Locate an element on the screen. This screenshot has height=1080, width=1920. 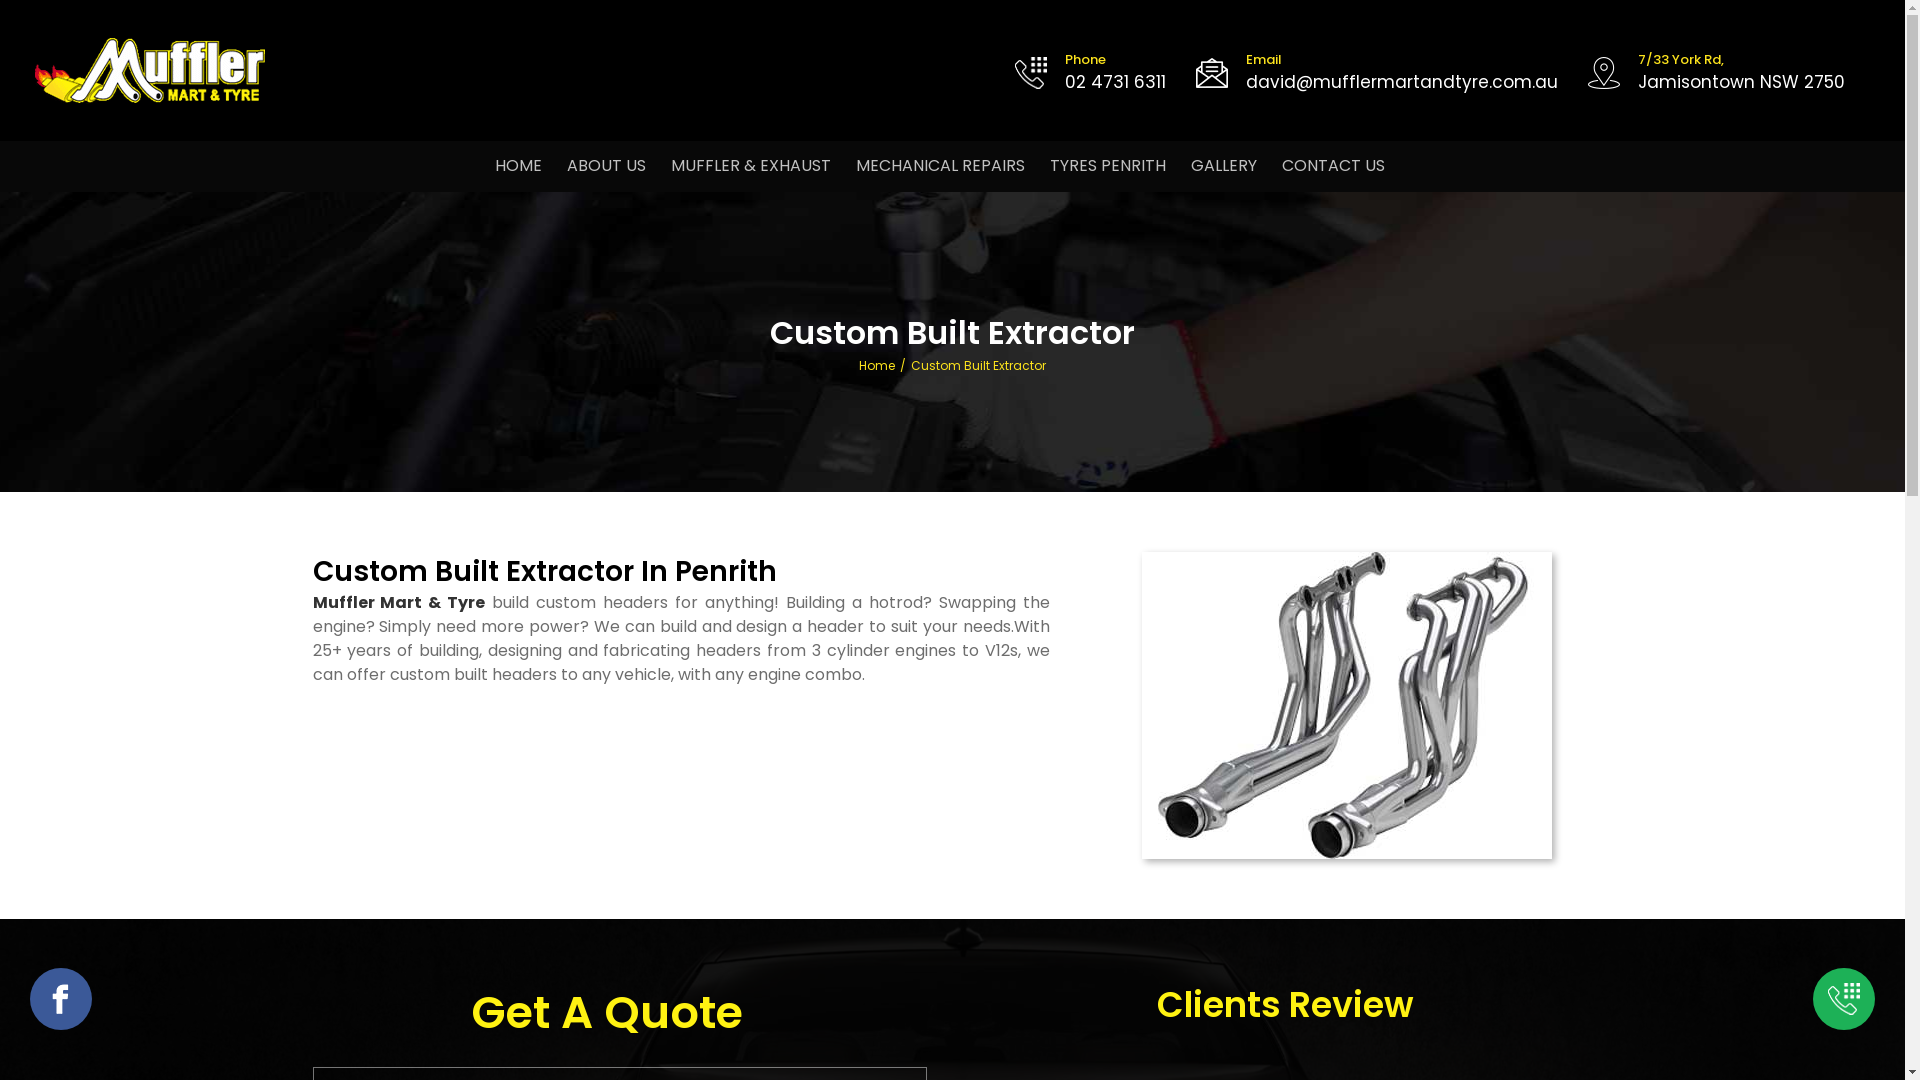
HOME is located at coordinates (518, 166).